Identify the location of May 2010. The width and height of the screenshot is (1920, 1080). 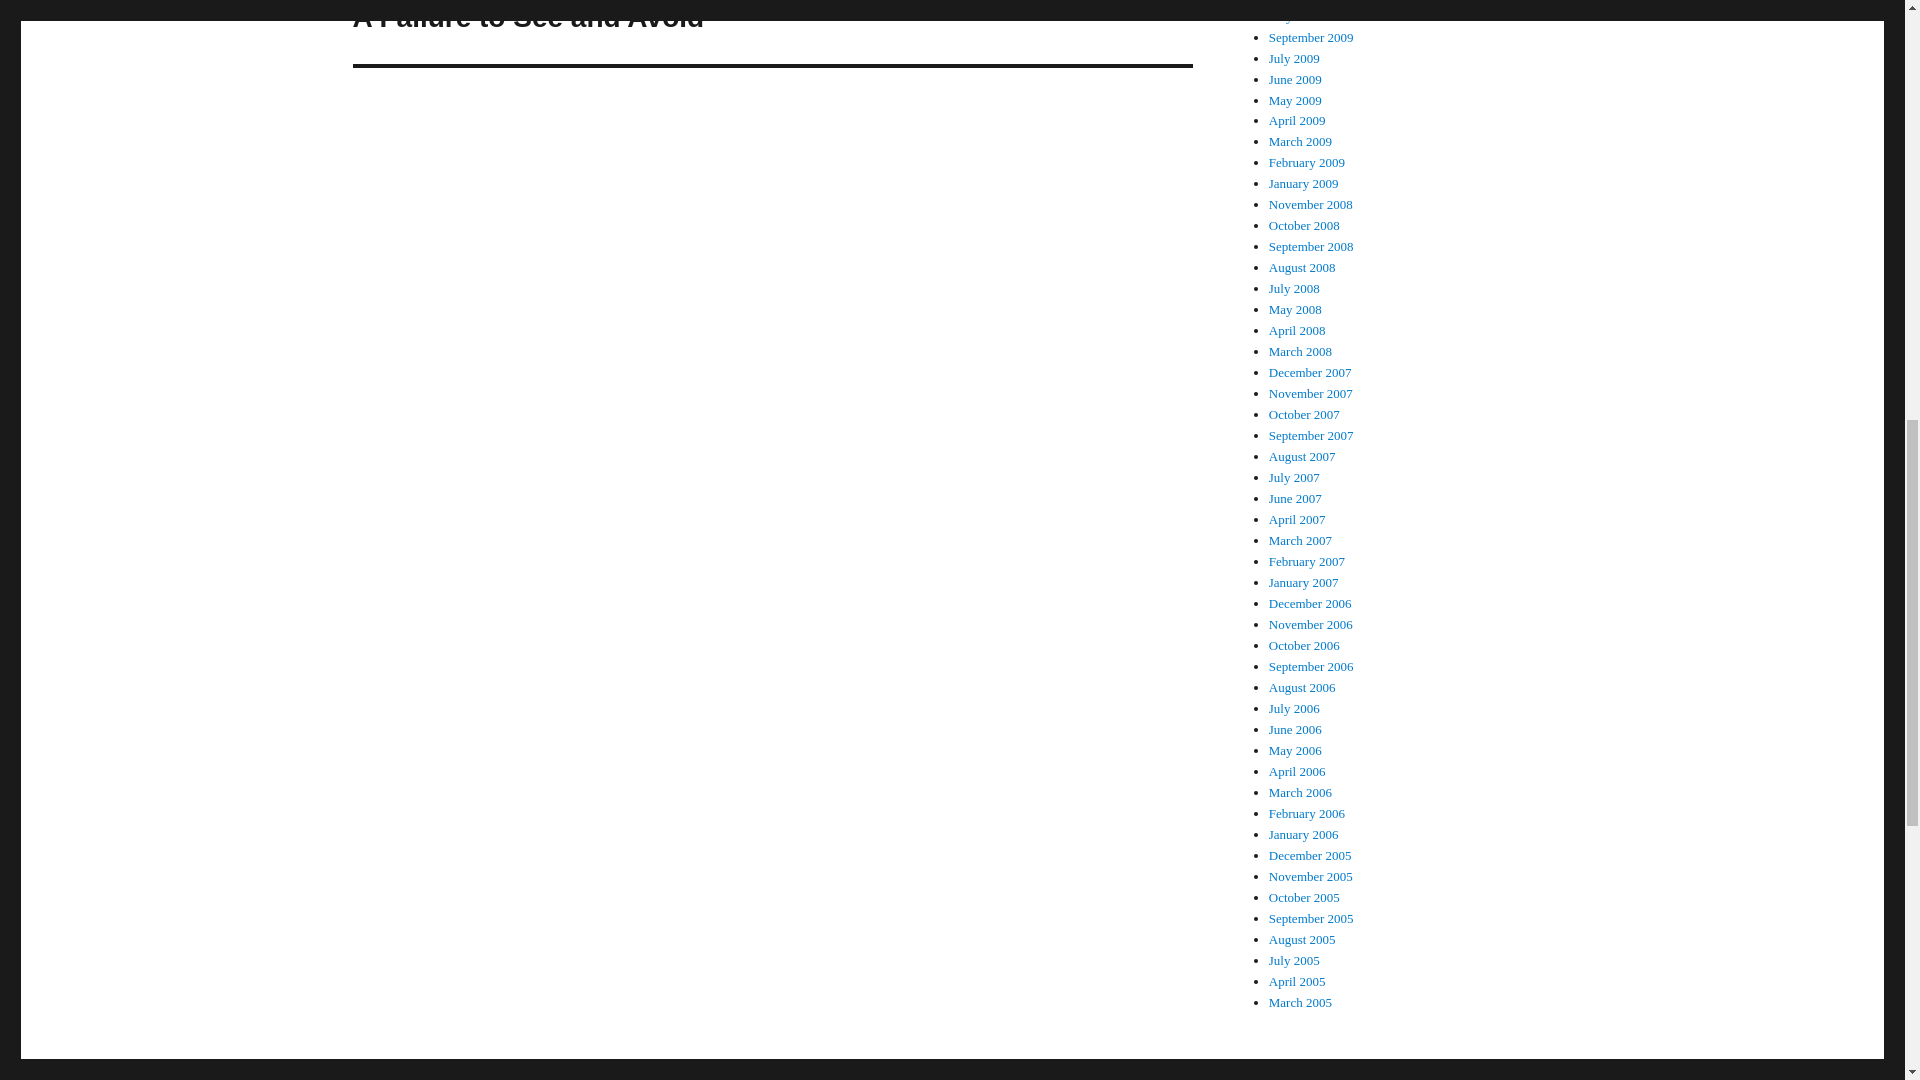
(1296, 16).